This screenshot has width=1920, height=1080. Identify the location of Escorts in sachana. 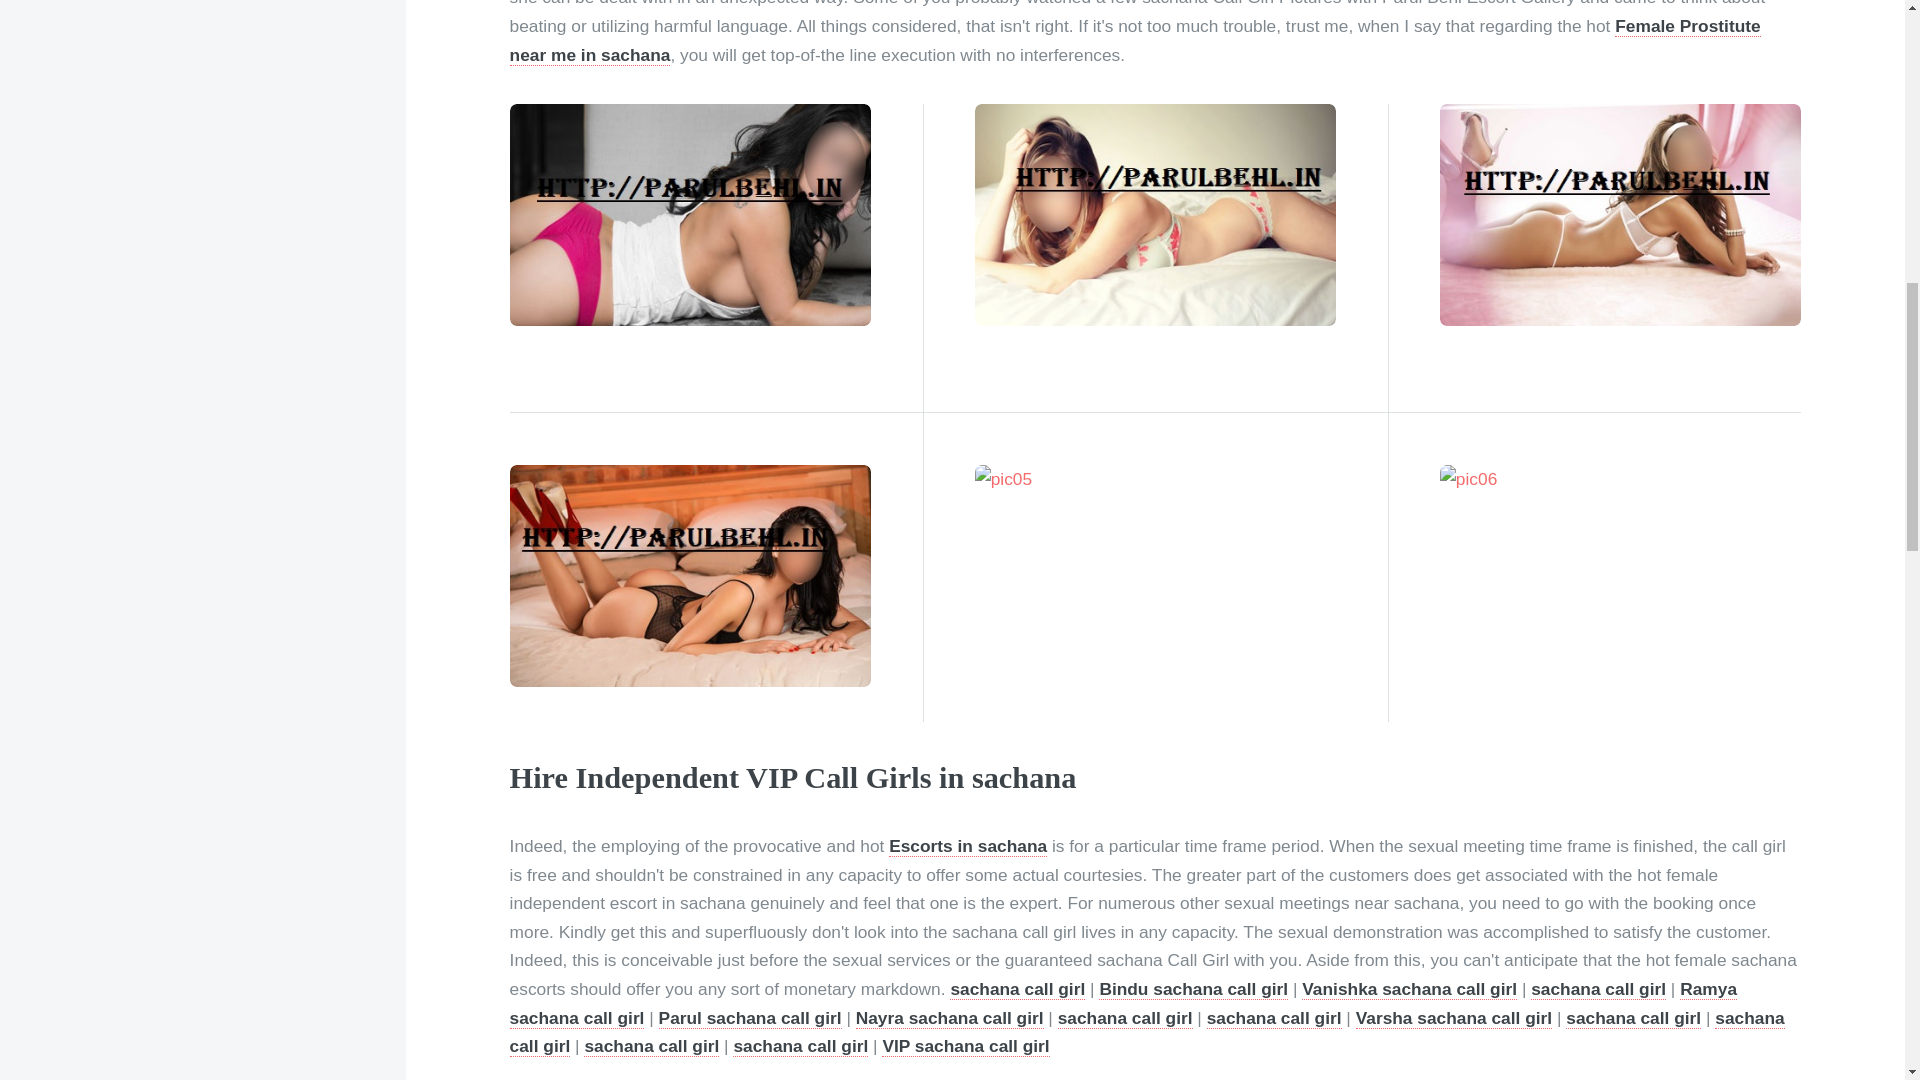
(967, 846).